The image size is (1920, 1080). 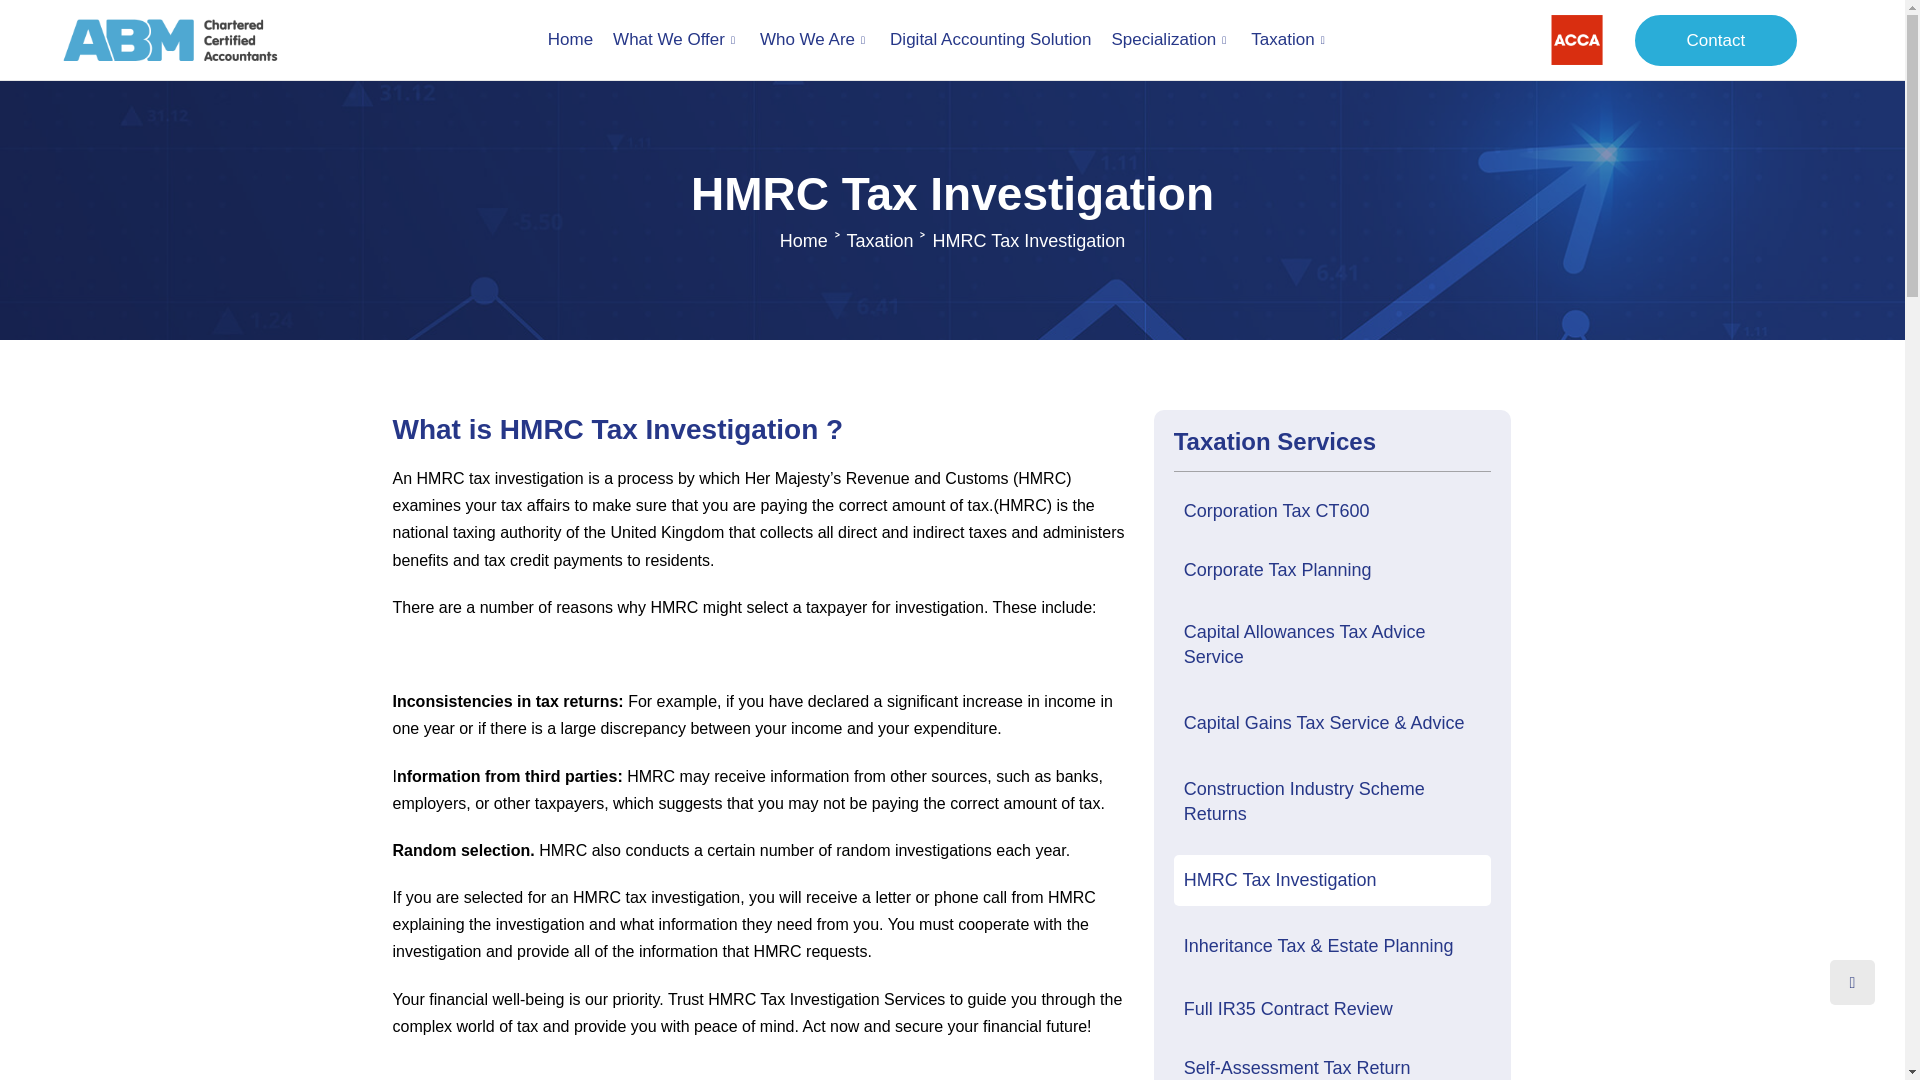 I want to click on Taxation, so click(x=1289, y=40).